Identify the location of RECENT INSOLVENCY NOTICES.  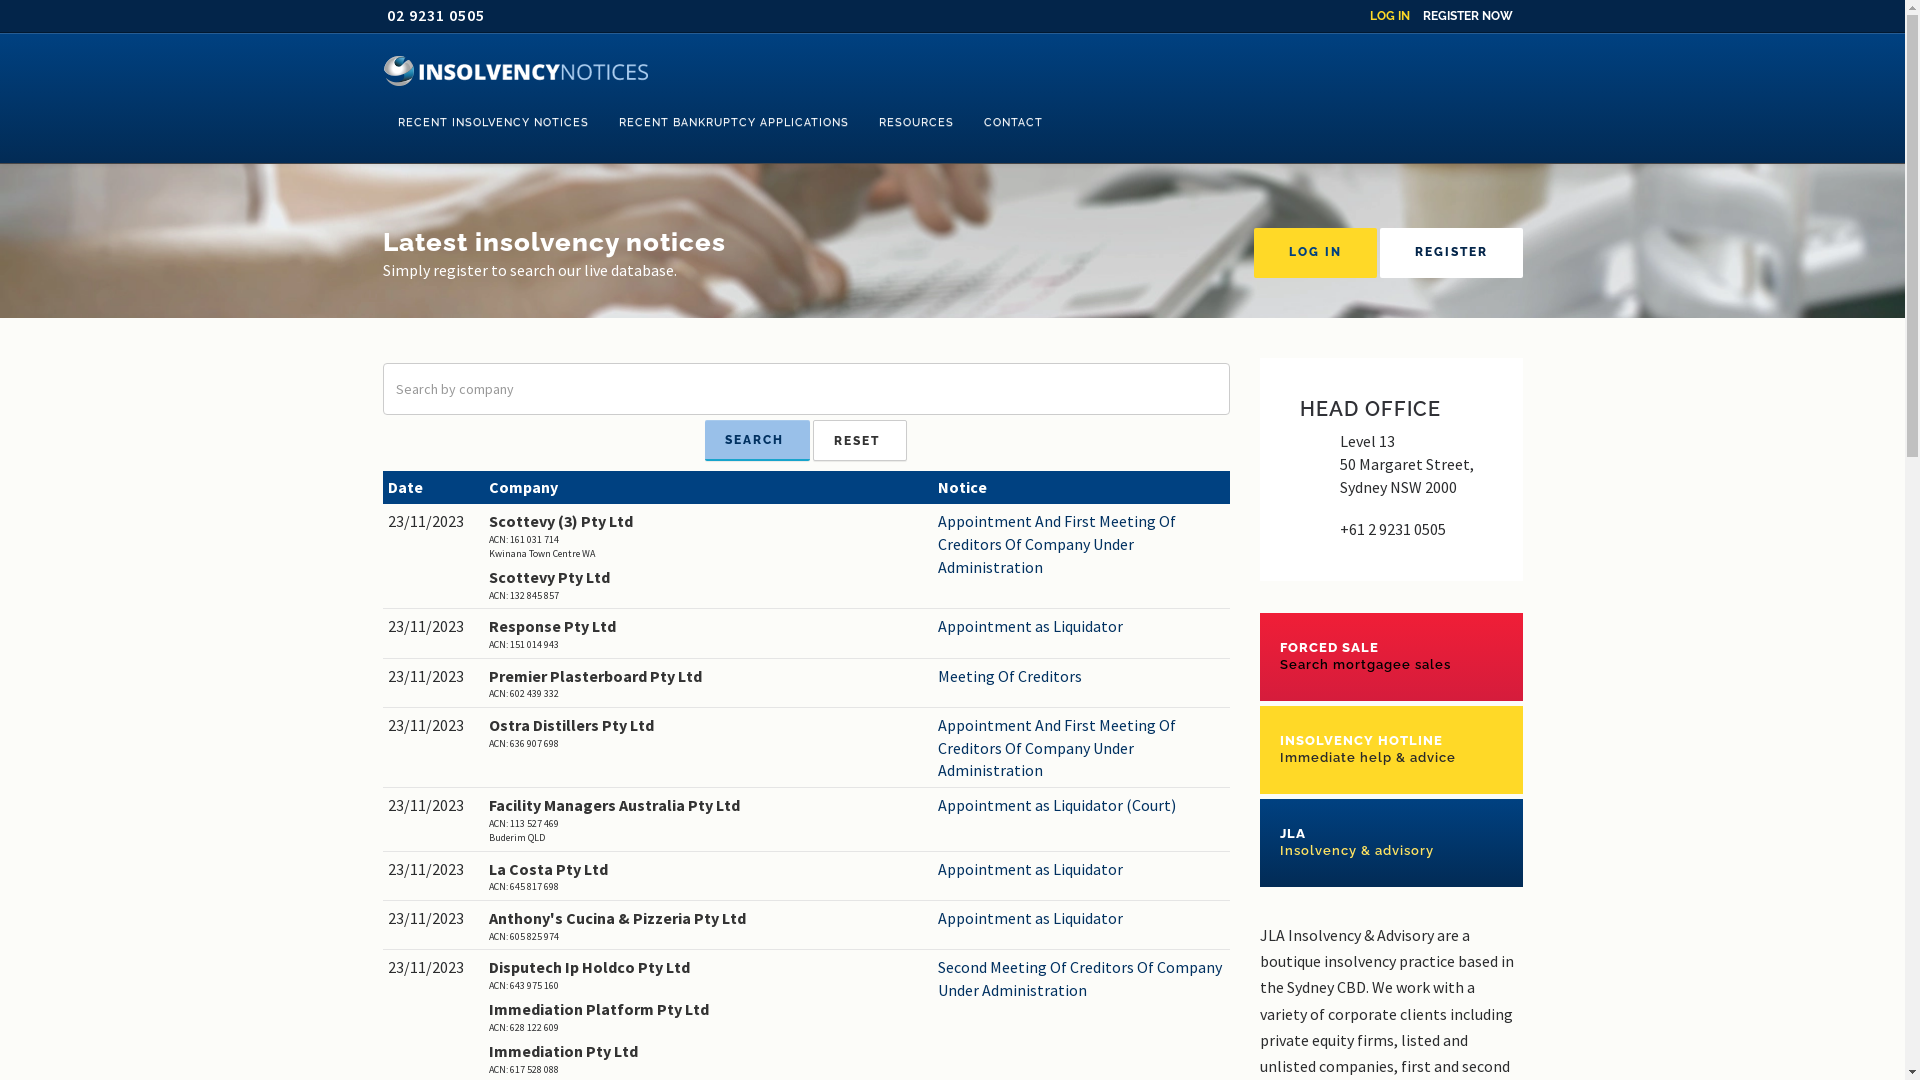
(492, 123).